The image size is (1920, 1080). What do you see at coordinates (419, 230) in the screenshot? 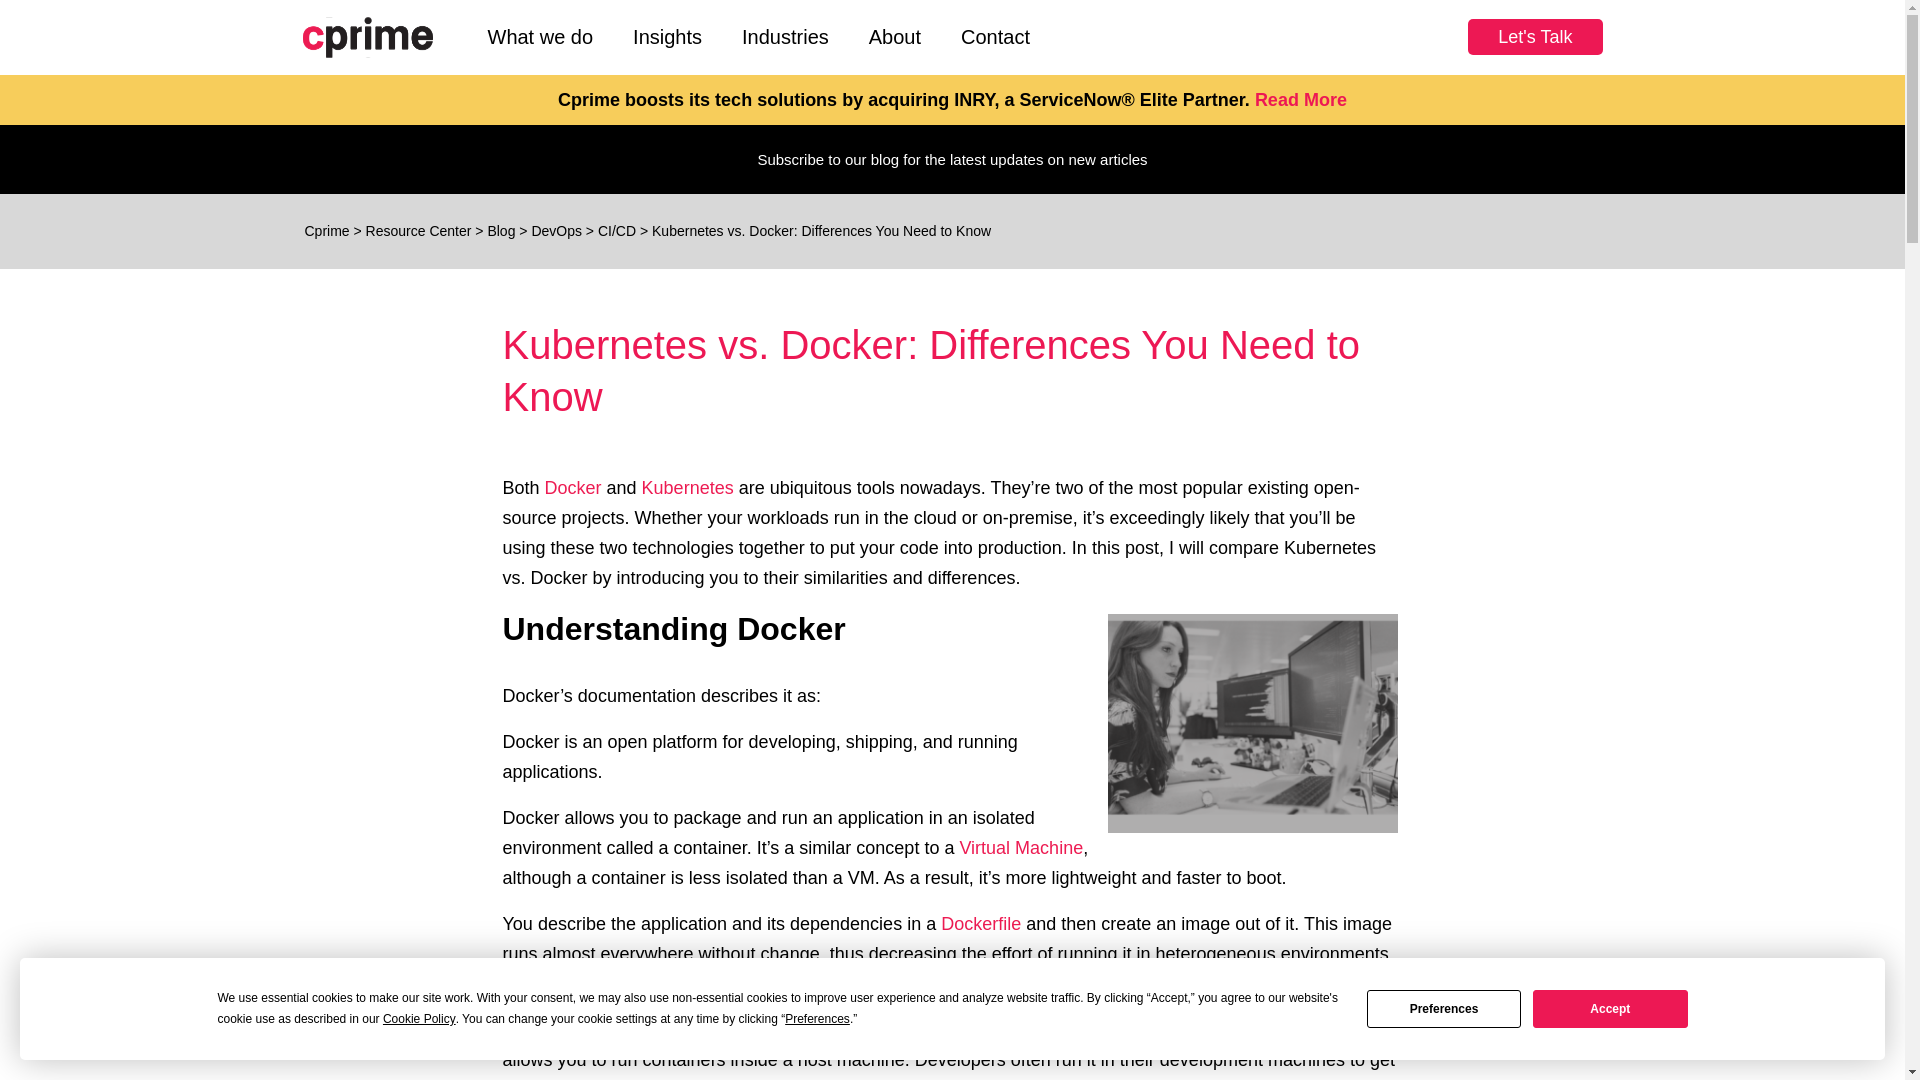
I see `Go to Resource Center.` at bounding box center [419, 230].